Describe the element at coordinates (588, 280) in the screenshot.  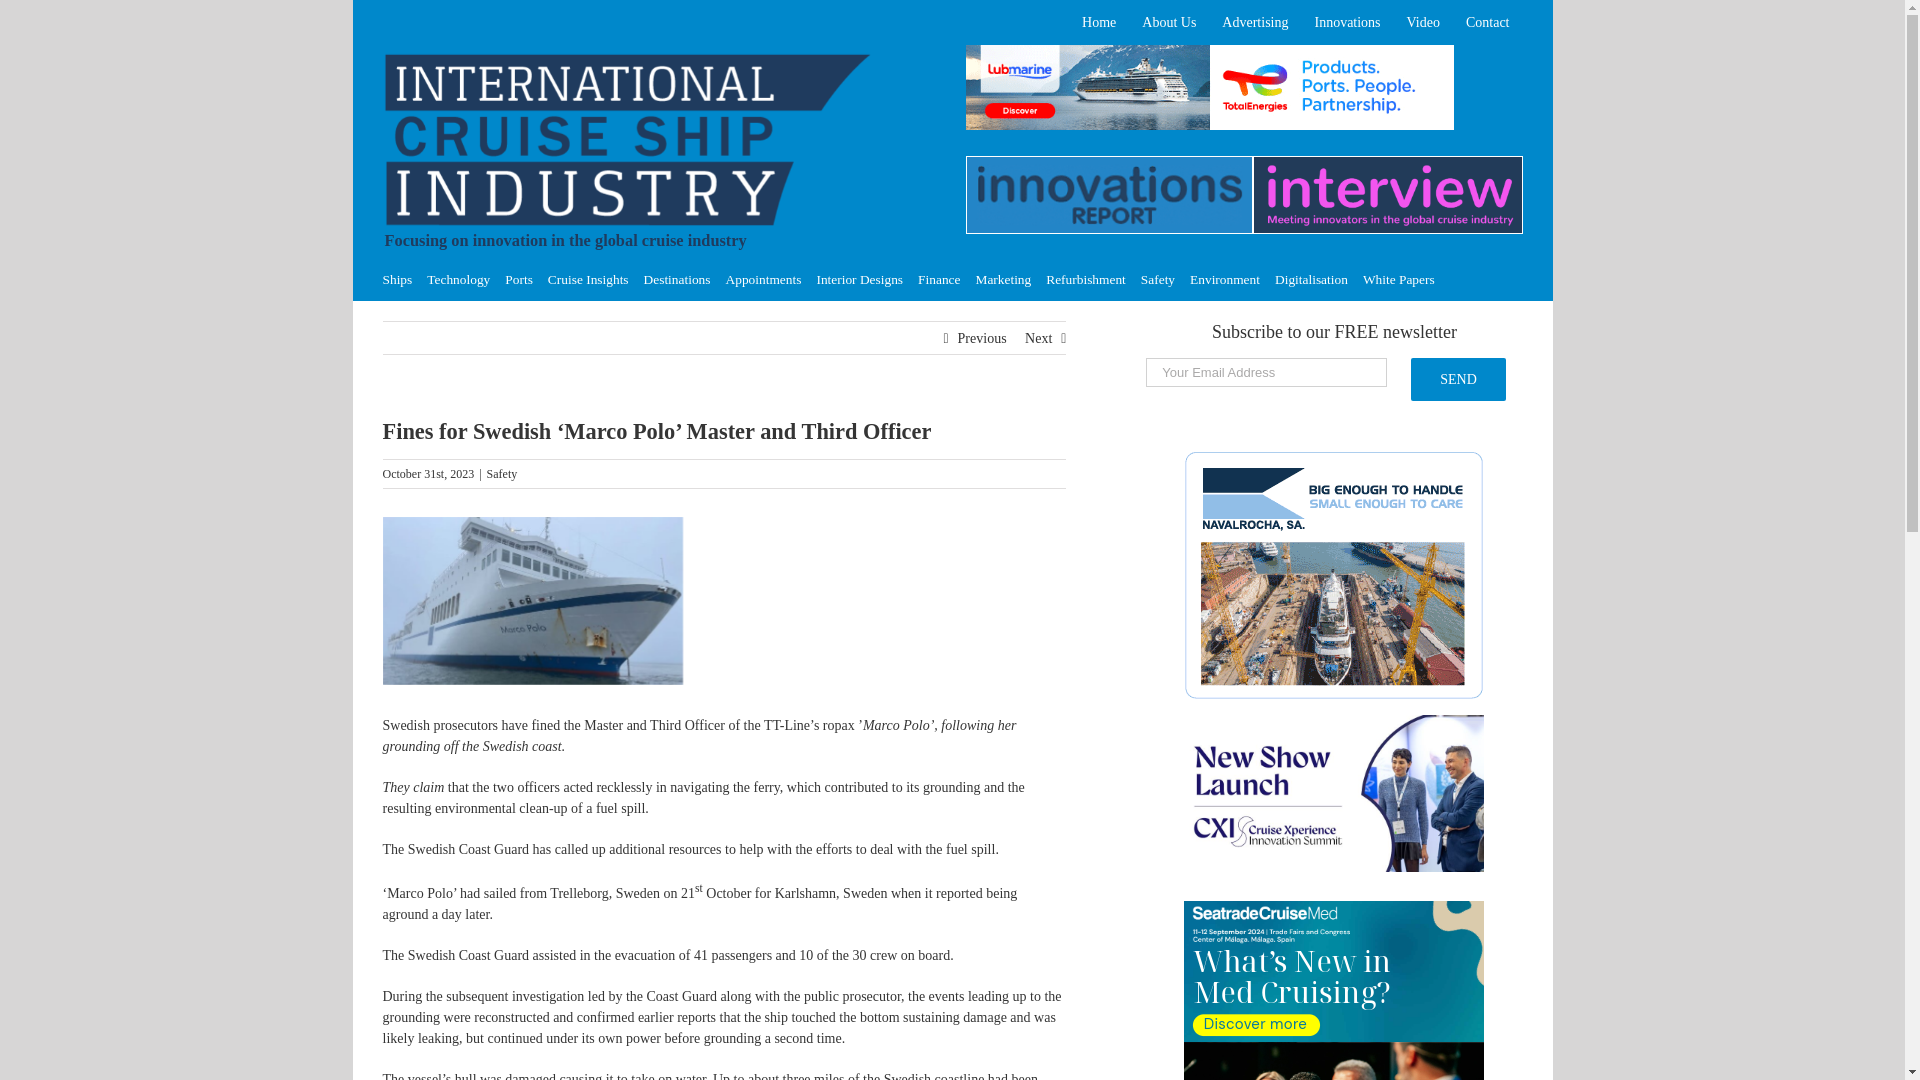
I see `Cruise Insights` at that location.